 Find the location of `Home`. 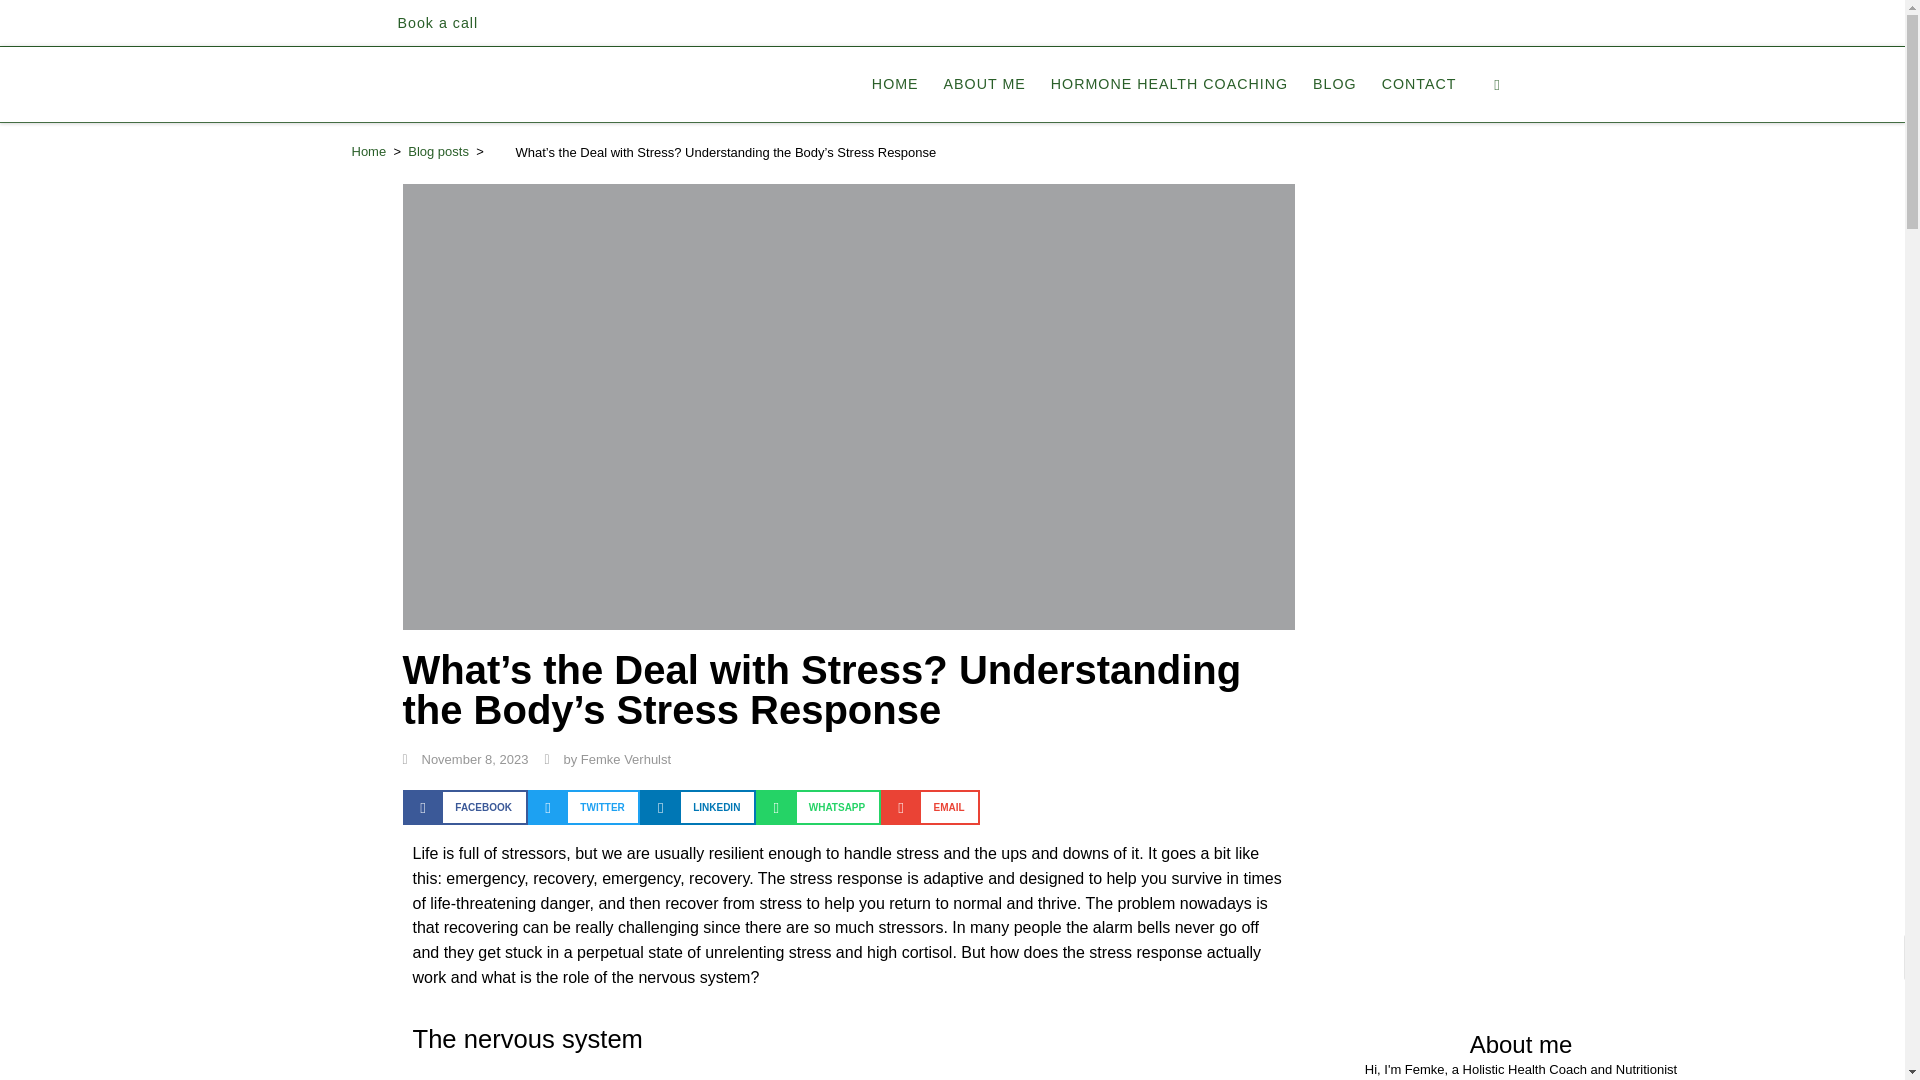

Home is located at coordinates (369, 150).